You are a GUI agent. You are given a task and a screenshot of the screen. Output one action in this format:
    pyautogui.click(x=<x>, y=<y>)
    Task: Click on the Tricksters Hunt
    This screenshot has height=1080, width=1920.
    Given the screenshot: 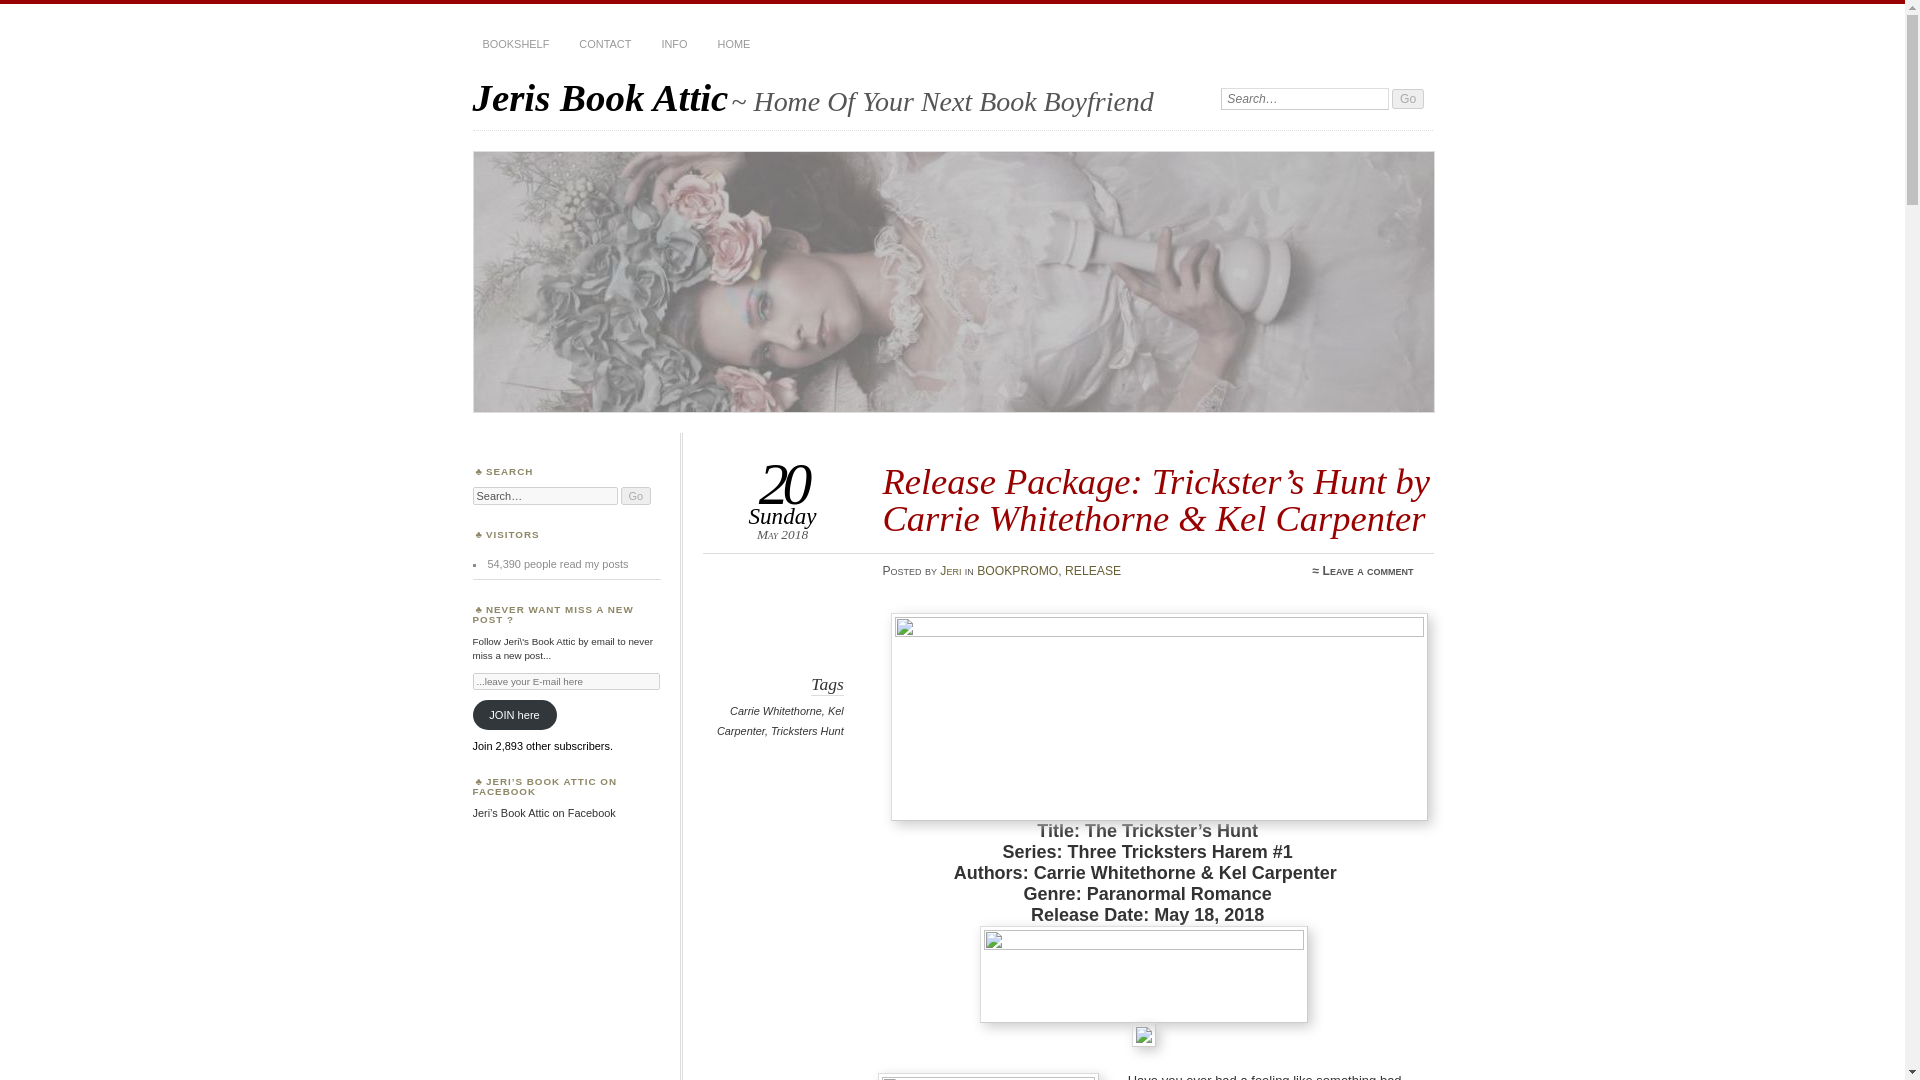 What is the action you would take?
    pyautogui.click(x=808, y=730)
    